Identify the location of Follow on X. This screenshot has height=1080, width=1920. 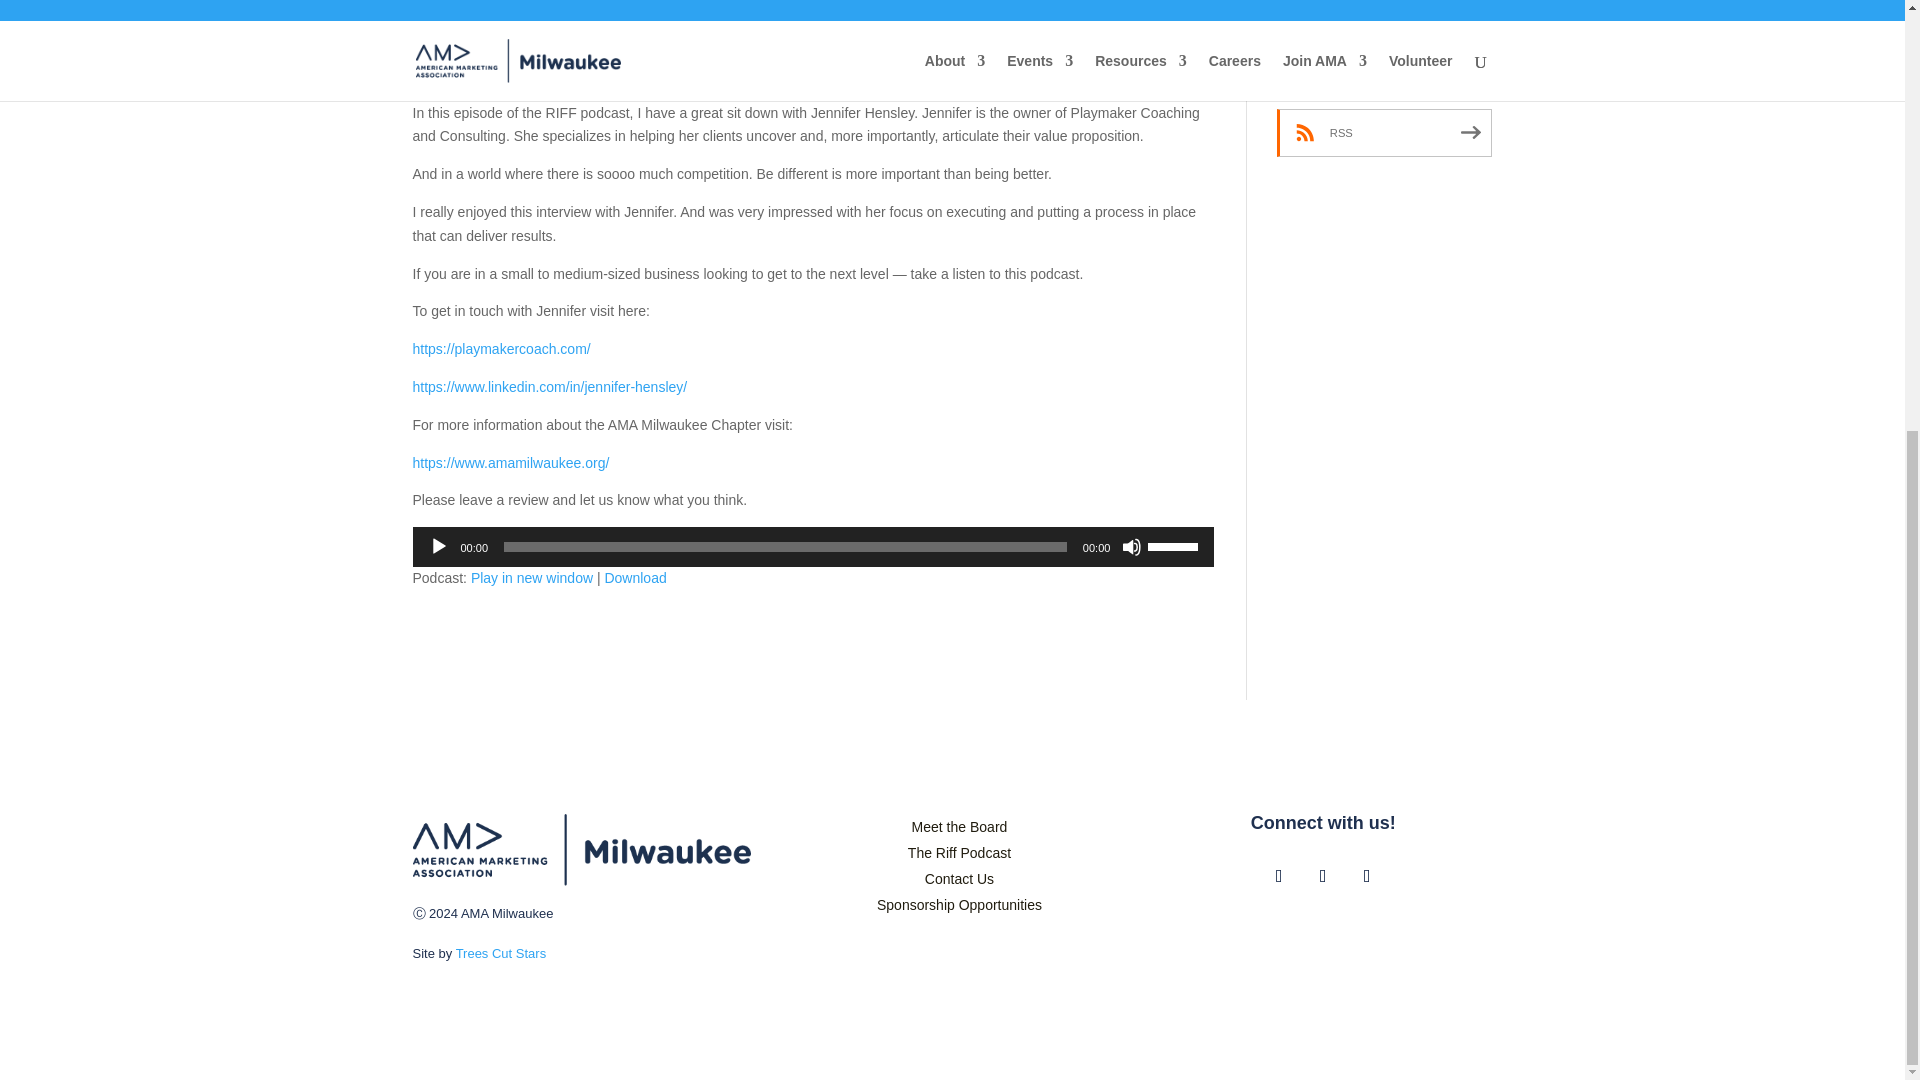
(1322, 876).